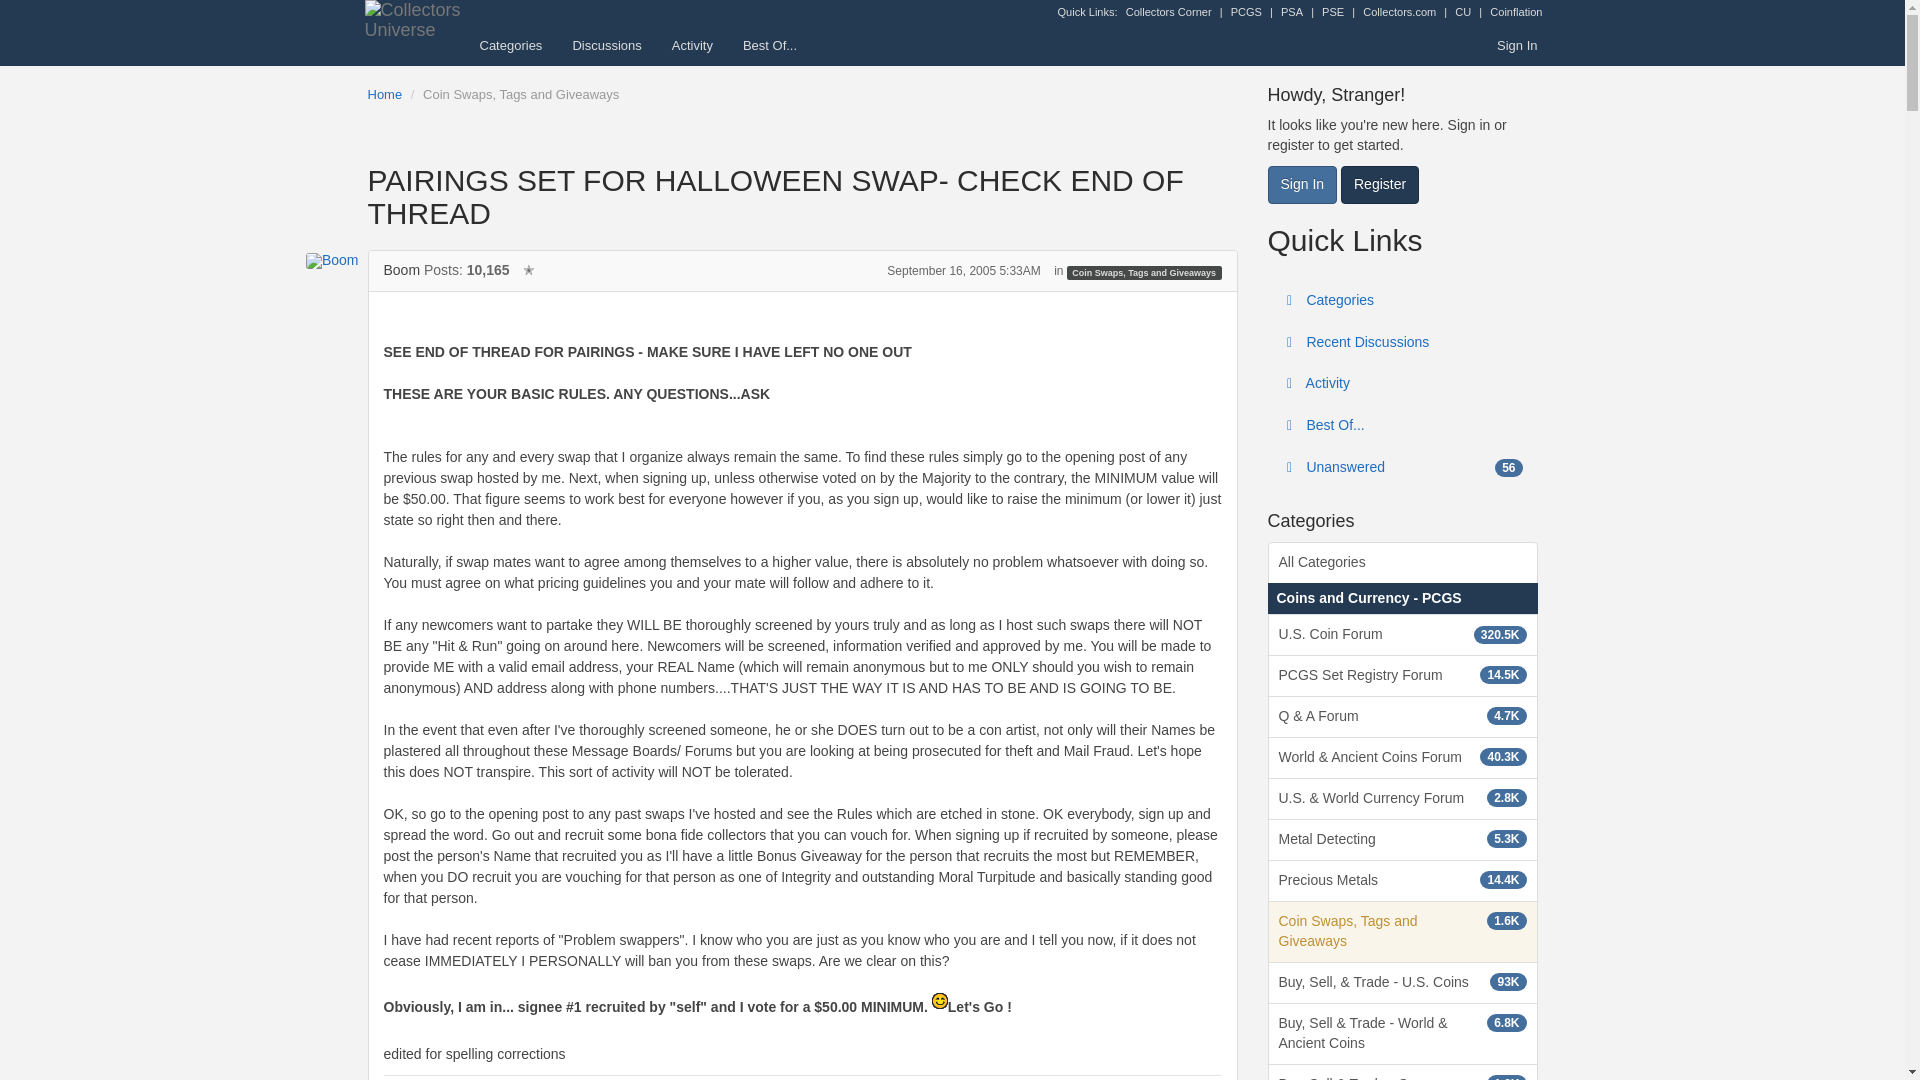 Image resolution: width=1920 pixels, height=1080 pixels. Describe the element at coordinates (606, 45) in the screenshot. I see `Discussions` at that location.